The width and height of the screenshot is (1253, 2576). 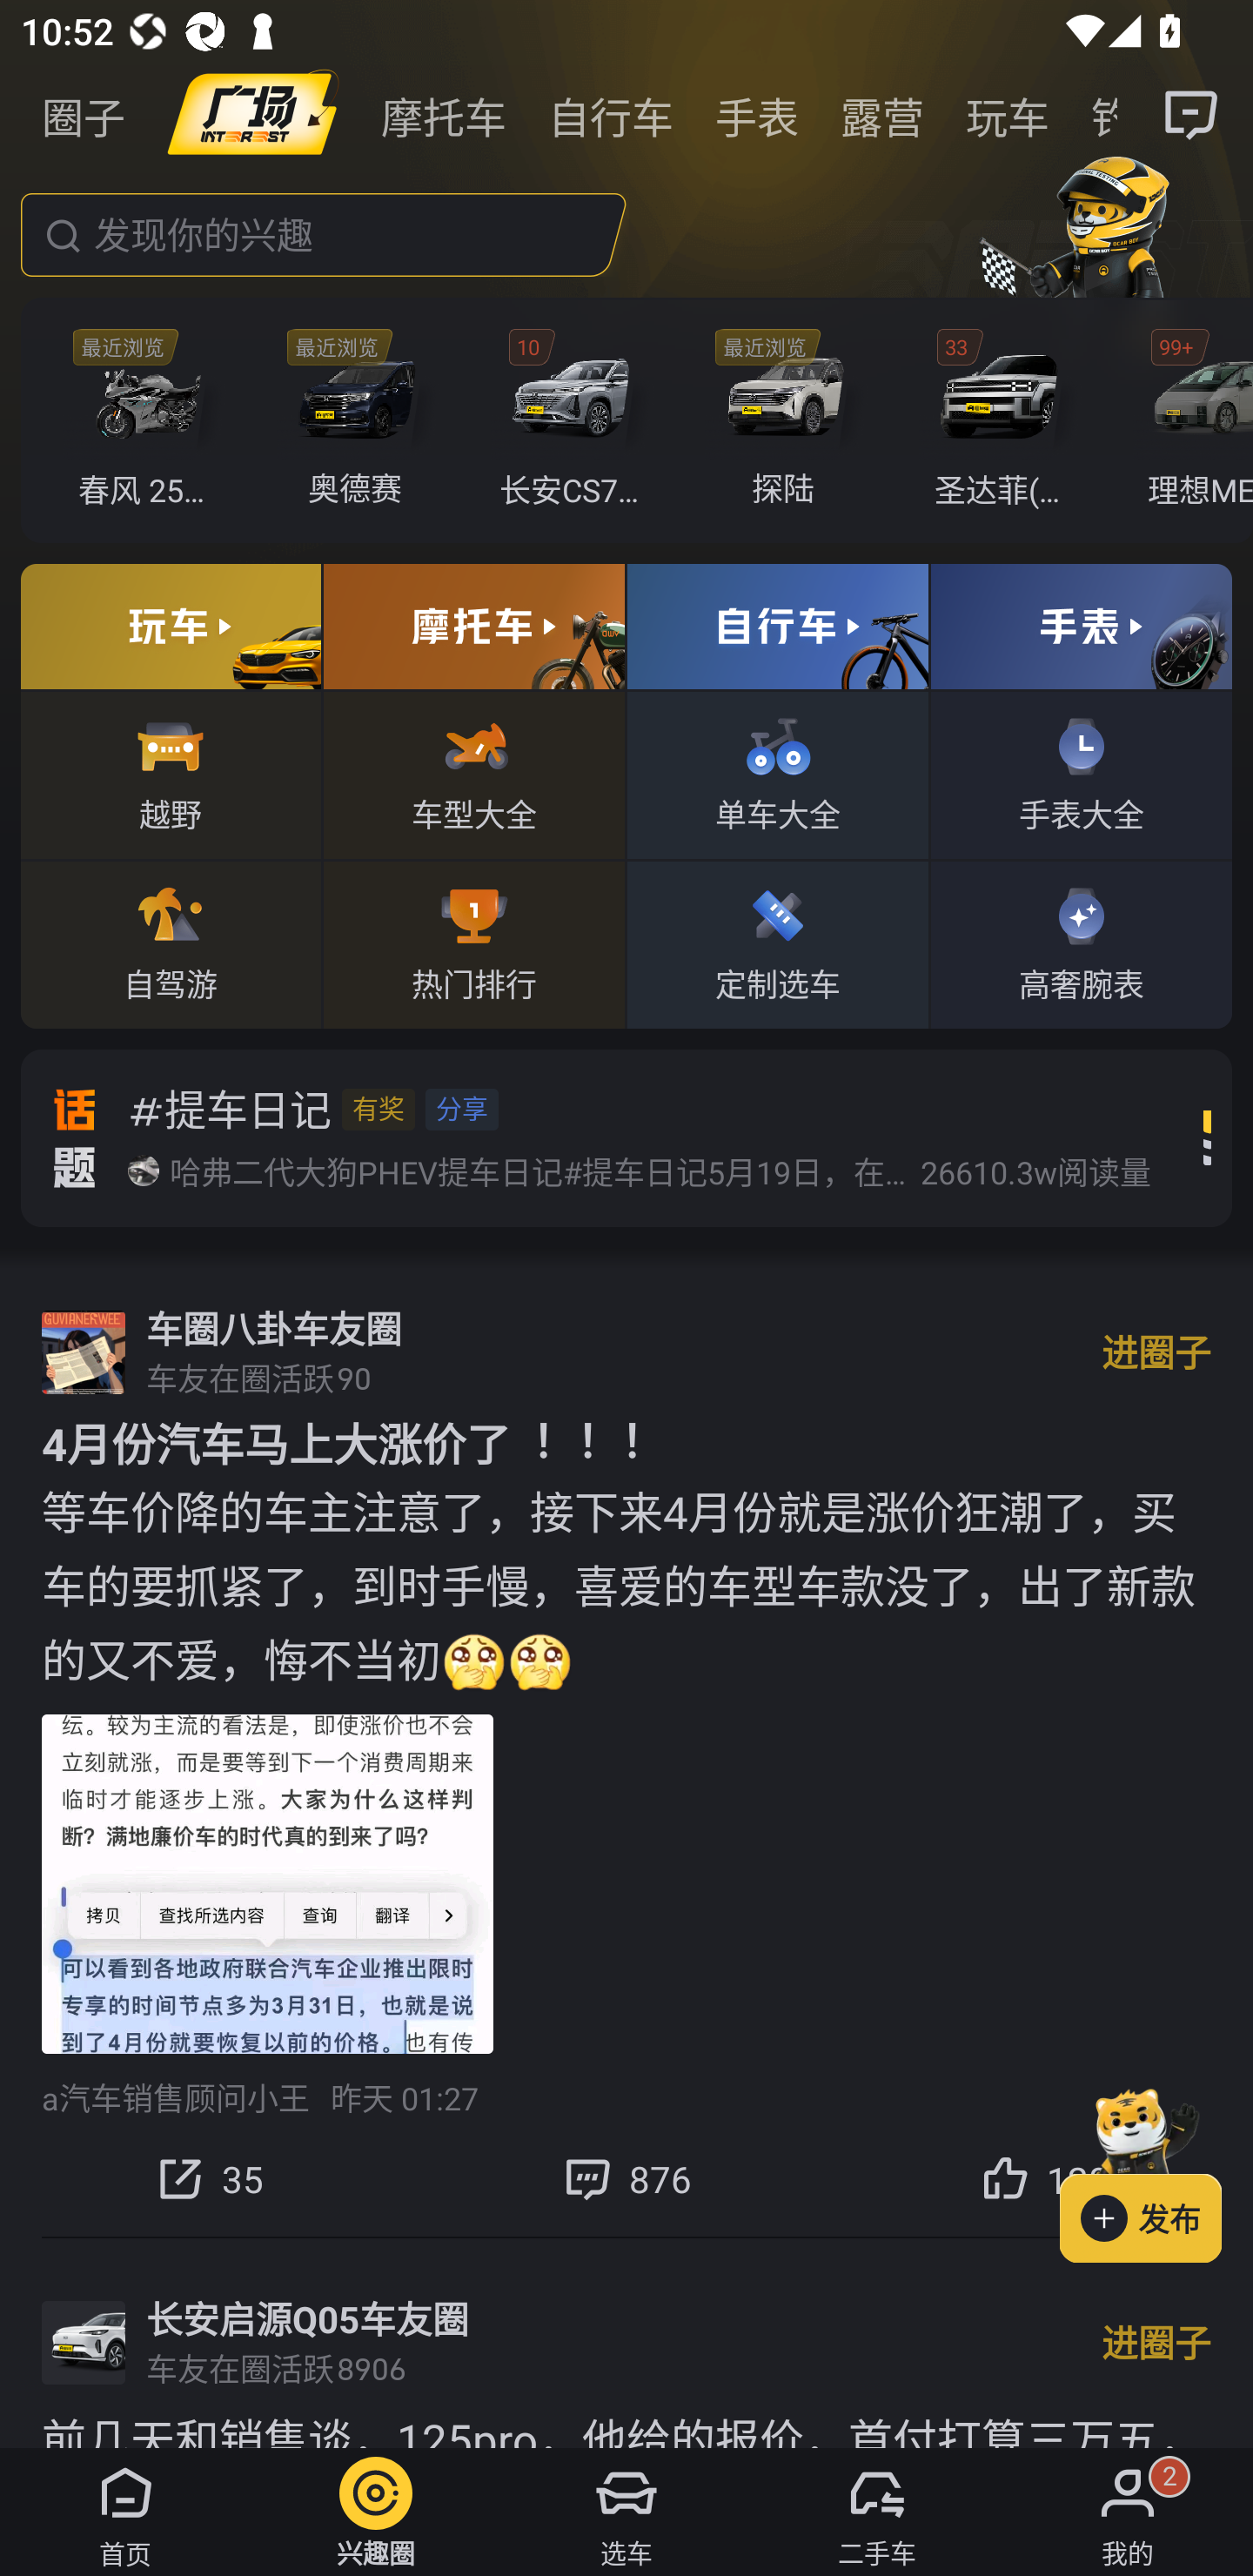 What do you see at coordinates (626, 2512) in the screenshot?
I see ` 选车` at bounding box center [626, 2512].